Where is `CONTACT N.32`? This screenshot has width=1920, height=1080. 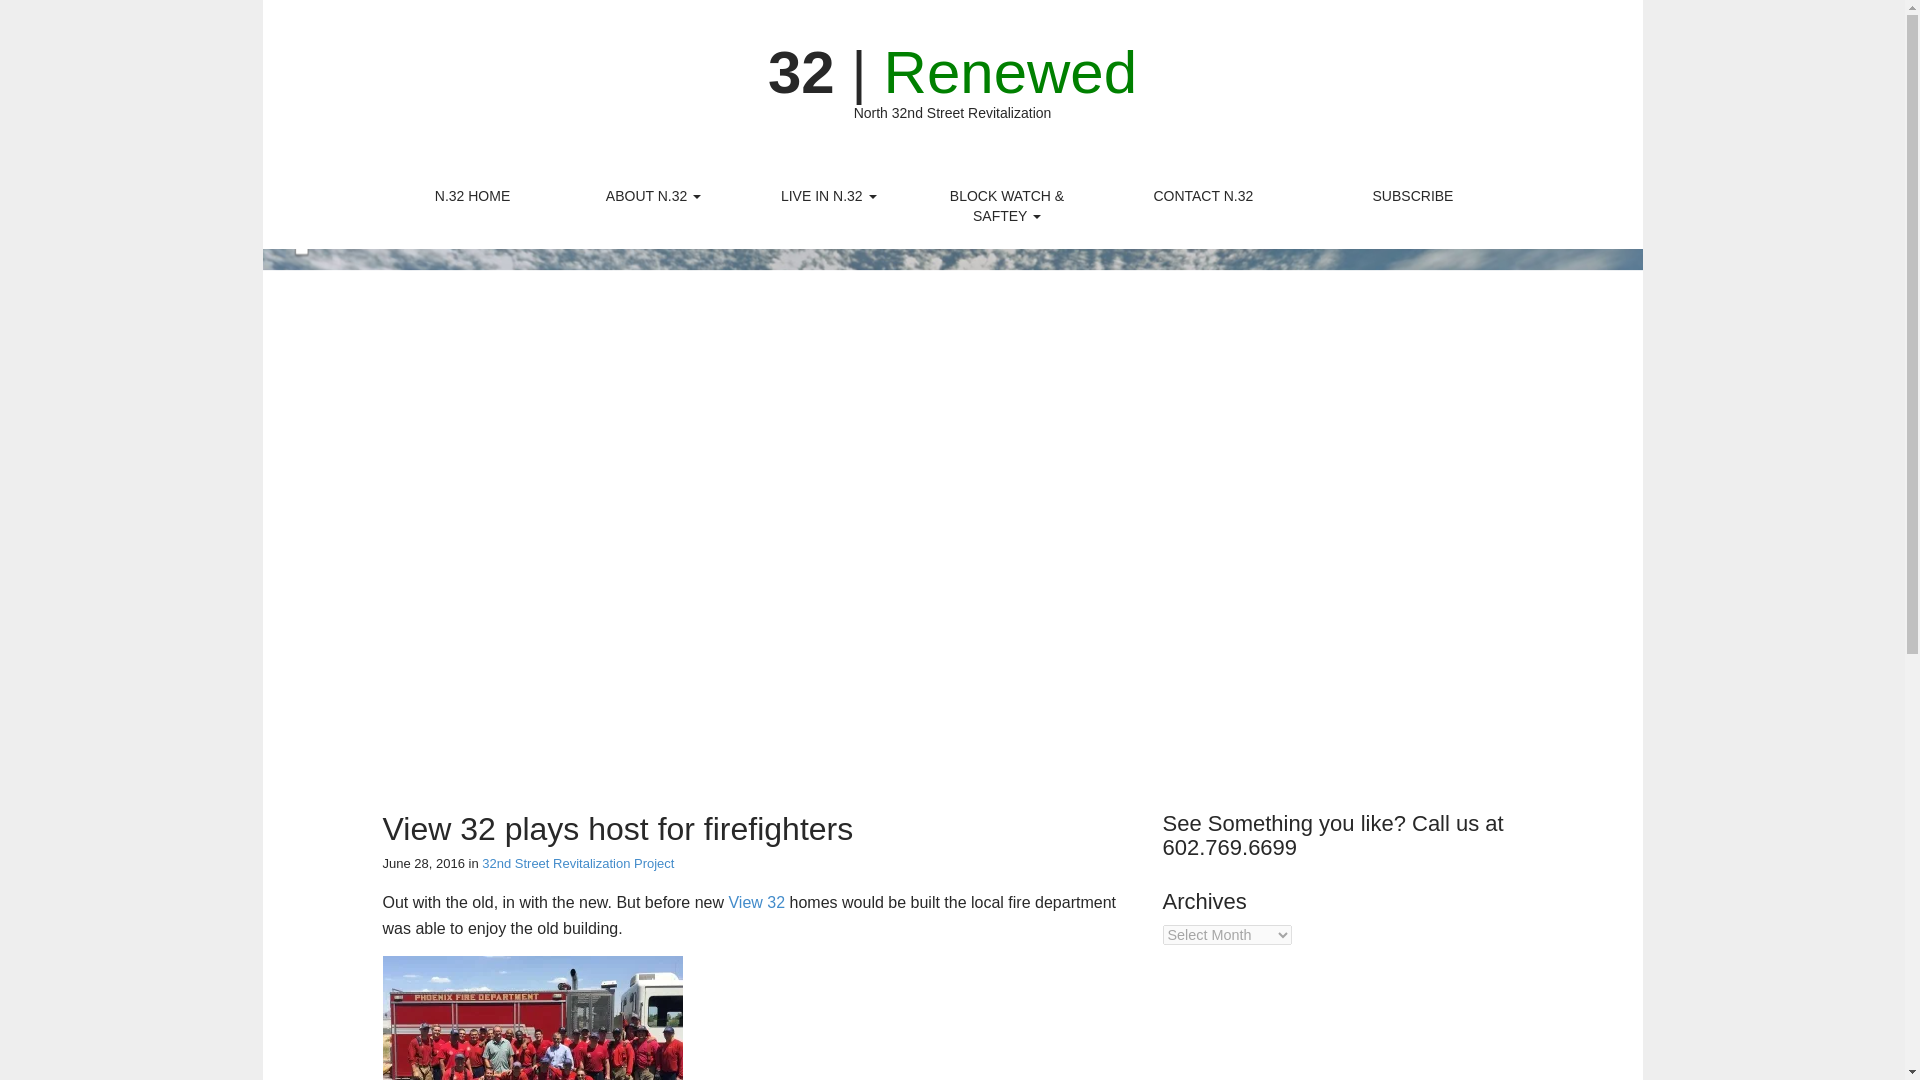 CONTACT N.32 is located at coordinates (1202, 196).